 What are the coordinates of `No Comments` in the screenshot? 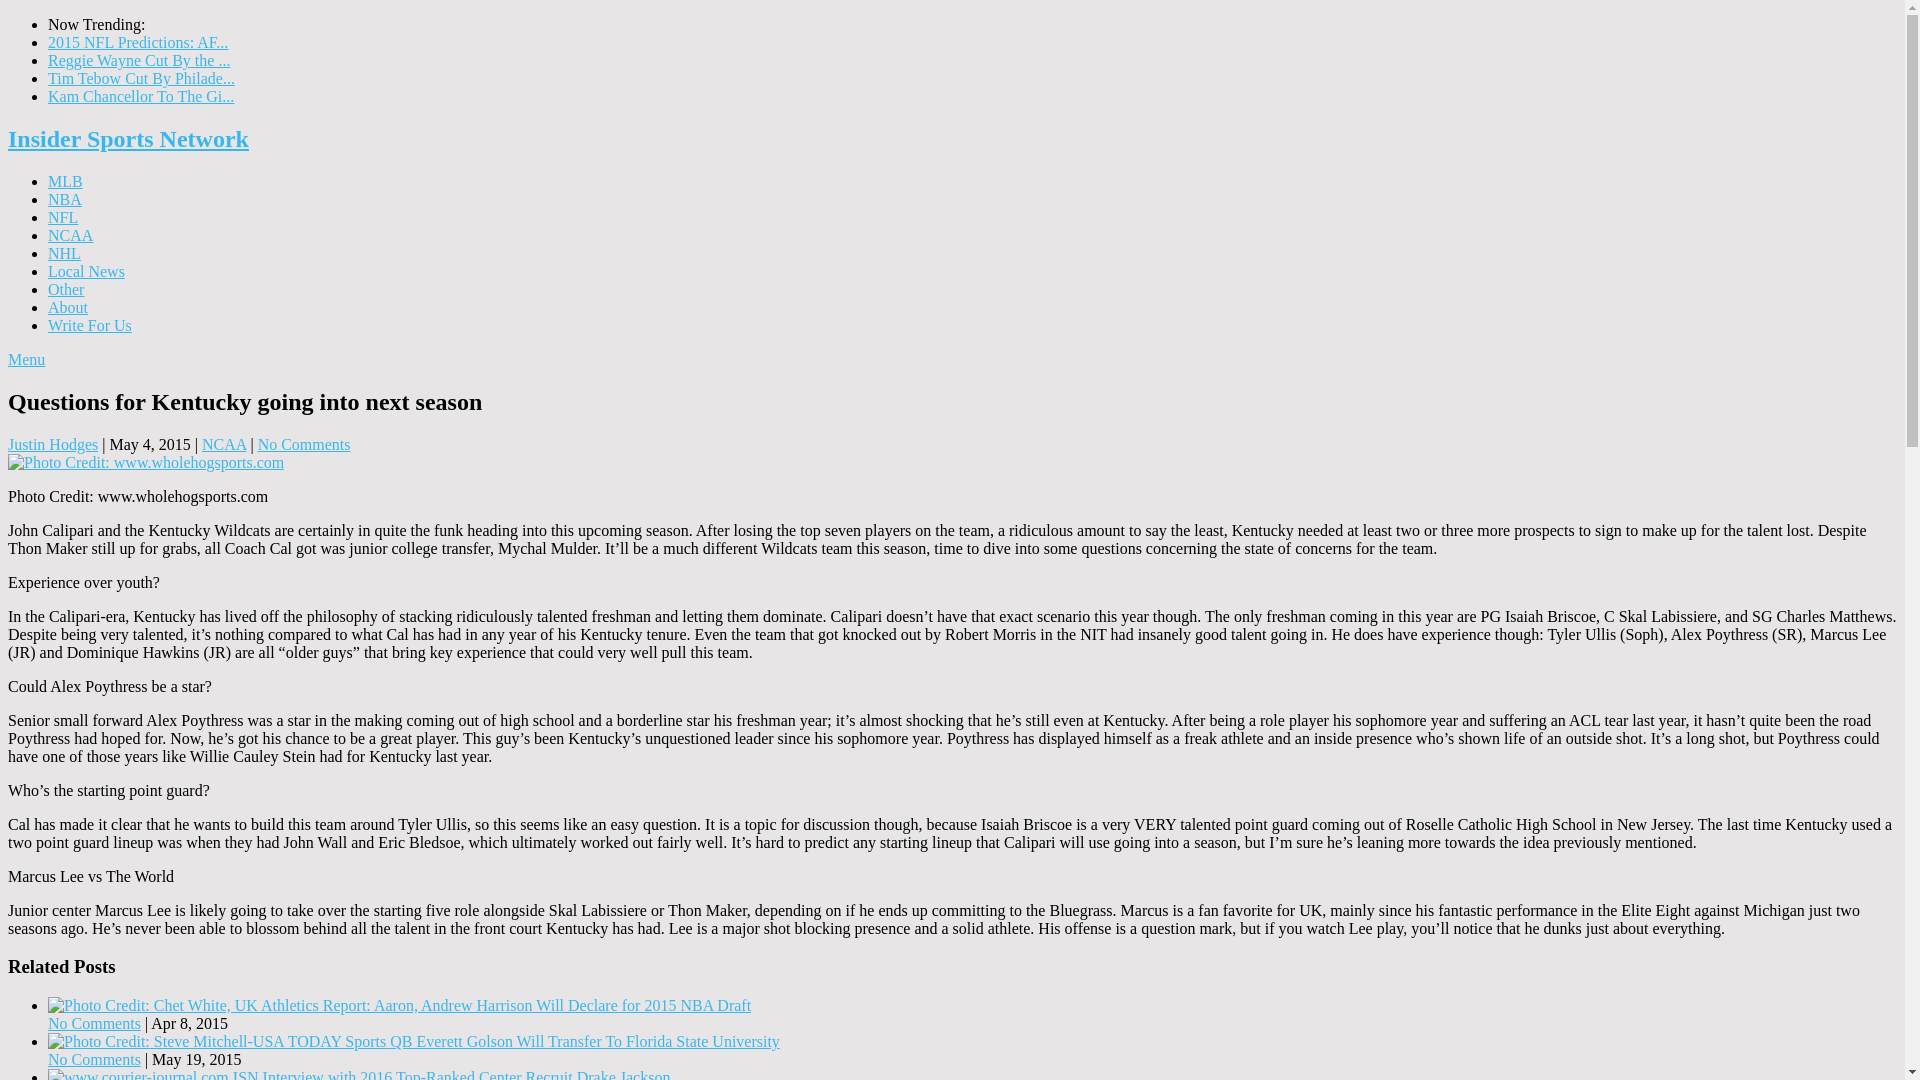 It's located at (304, 444).